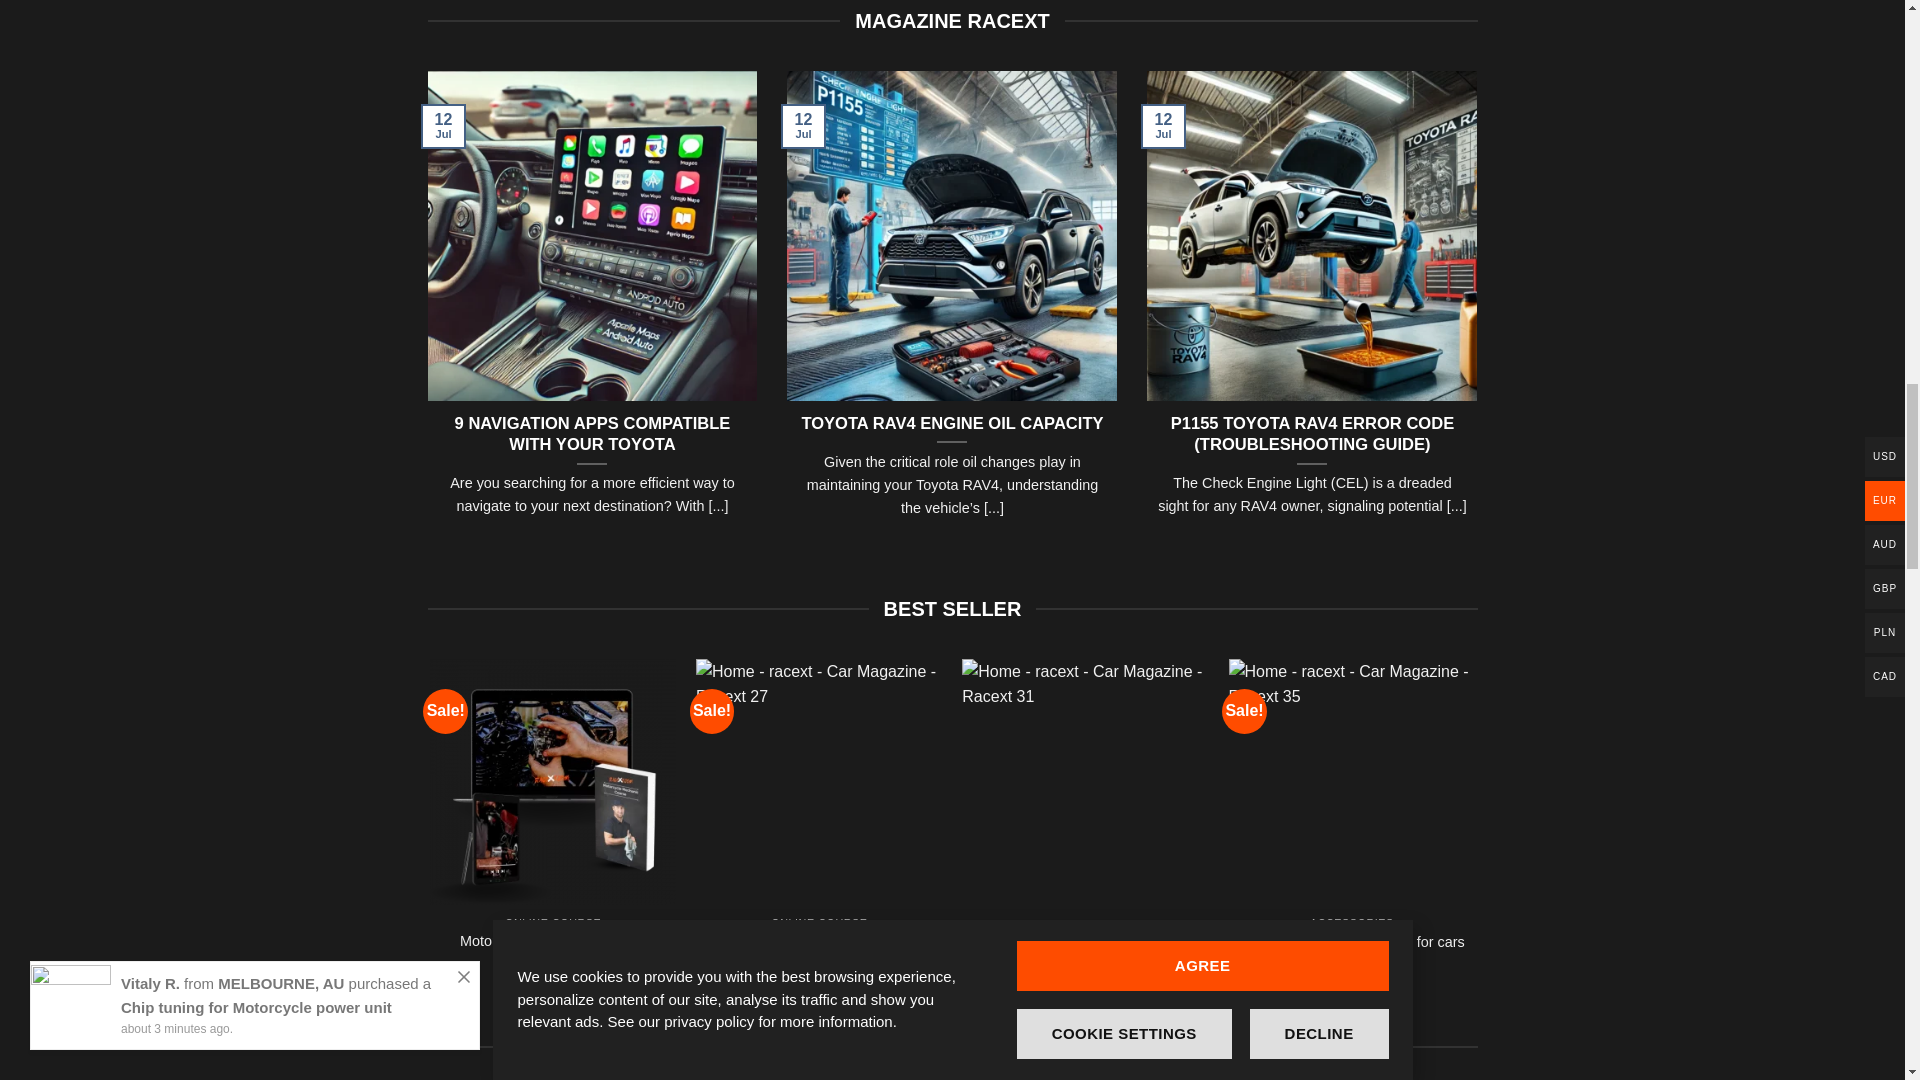 This screenshot has width=1920, height=1080. Describe the element at coordinates (1351, 942) in the screenshot. I see `Universal additional turbine for cars` at that location.